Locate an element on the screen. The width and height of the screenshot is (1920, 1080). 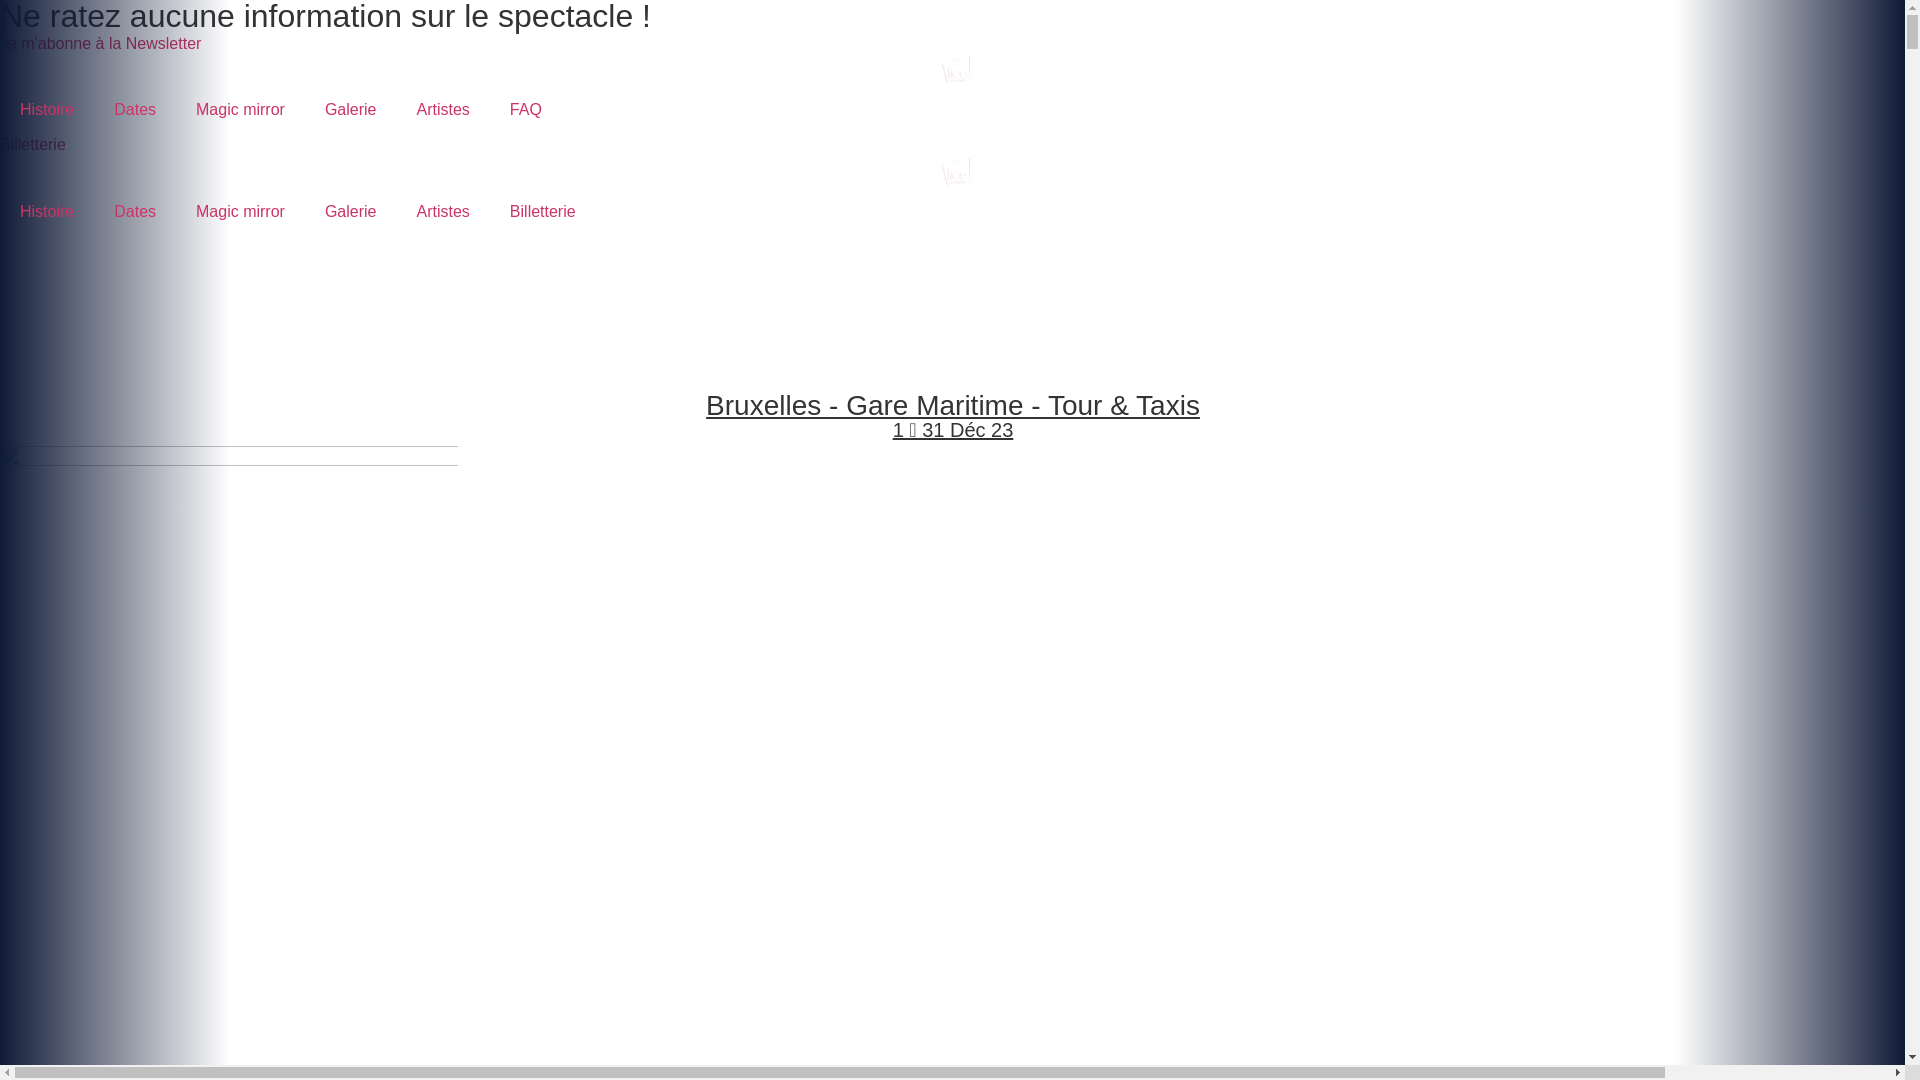
Artistes is located at coordinates (442, 212).